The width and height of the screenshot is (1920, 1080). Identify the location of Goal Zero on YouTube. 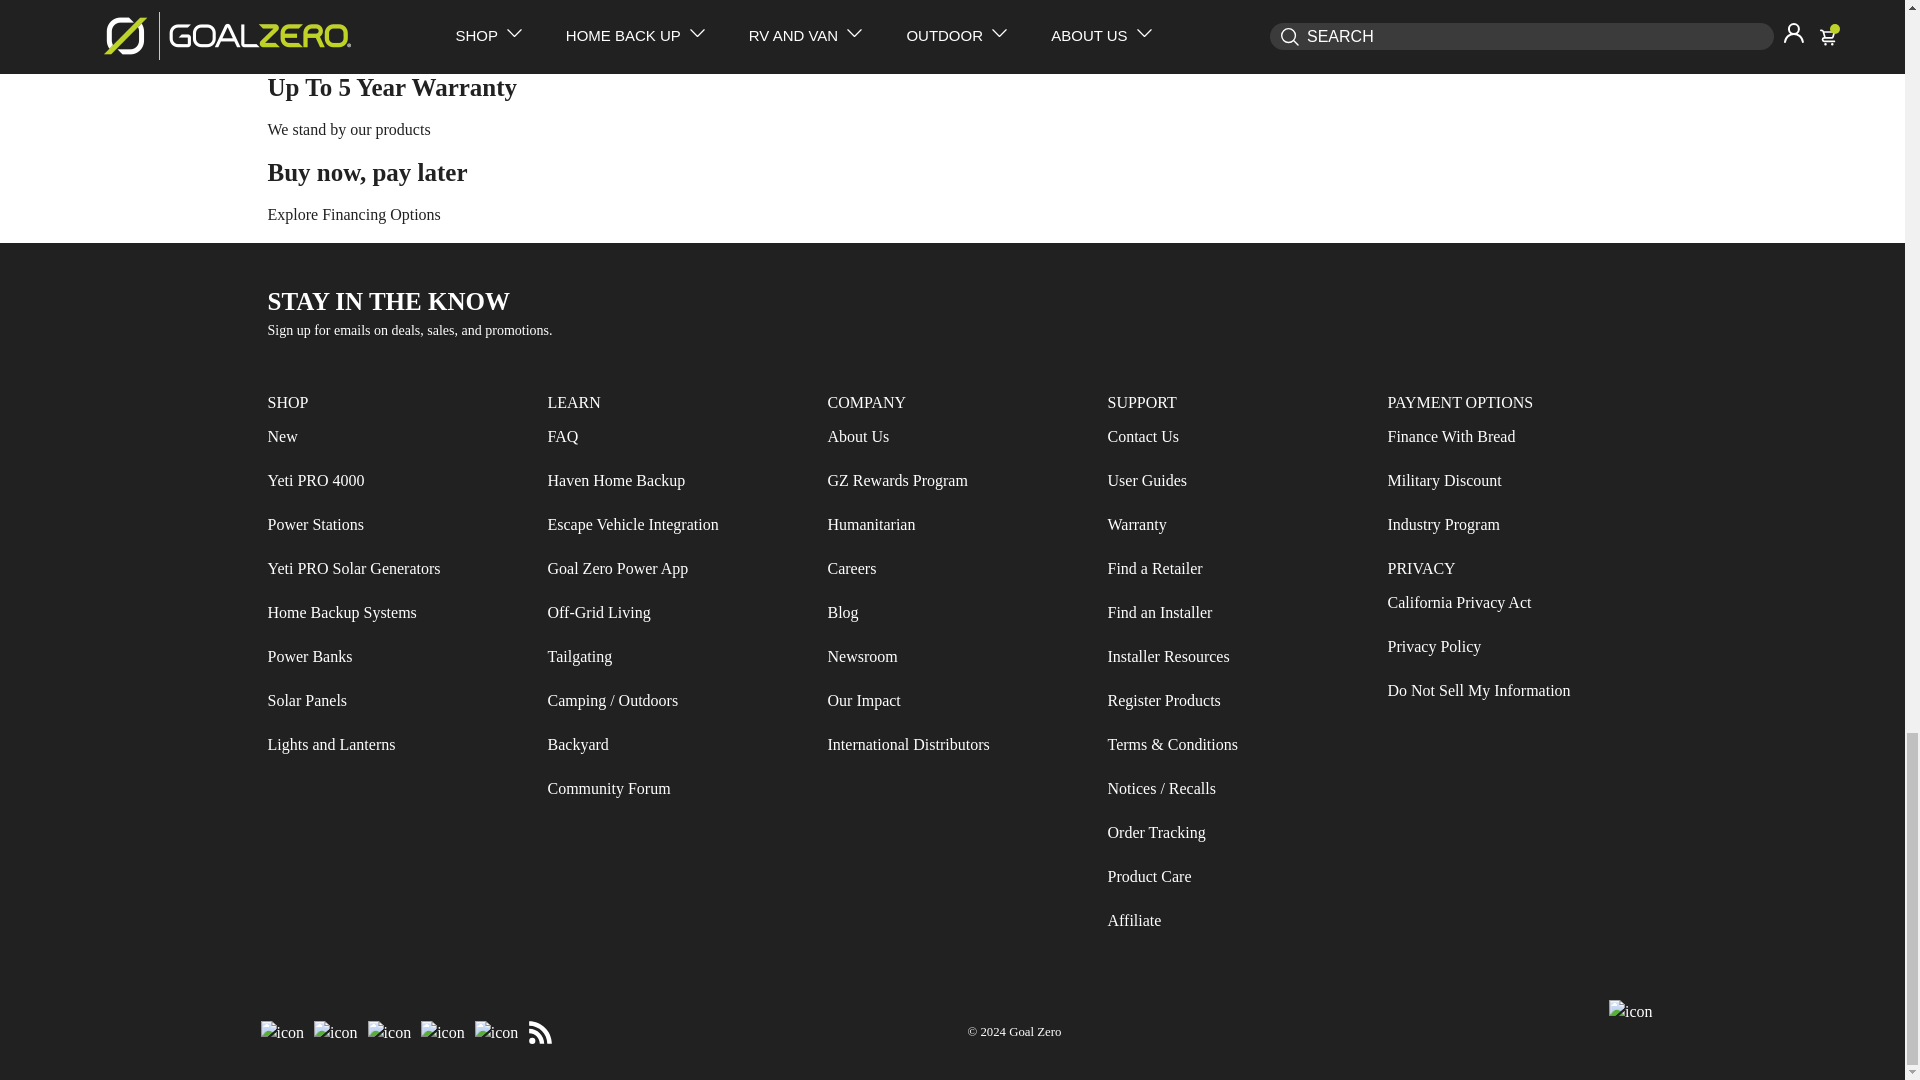
(443, 1032).